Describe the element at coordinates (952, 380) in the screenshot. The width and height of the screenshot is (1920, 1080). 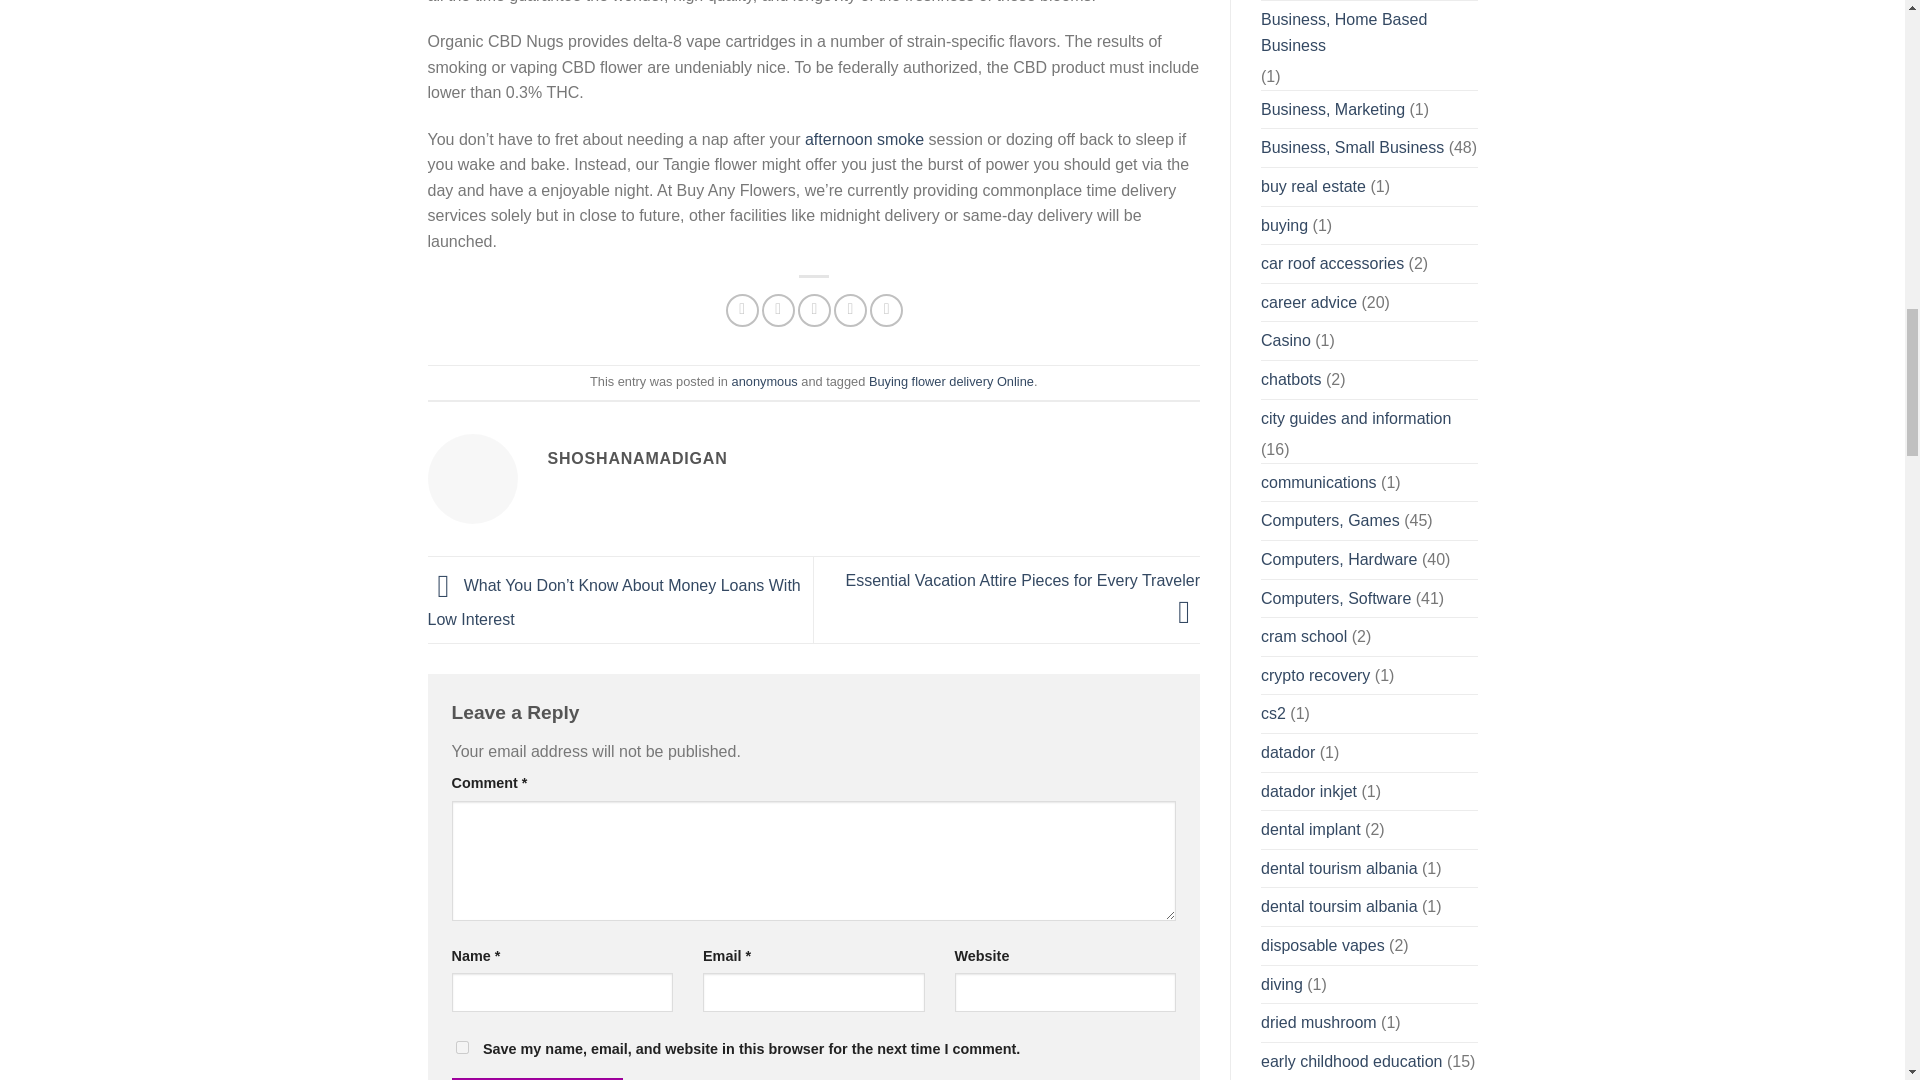
I see `Buying flower delivery Online` at that location.